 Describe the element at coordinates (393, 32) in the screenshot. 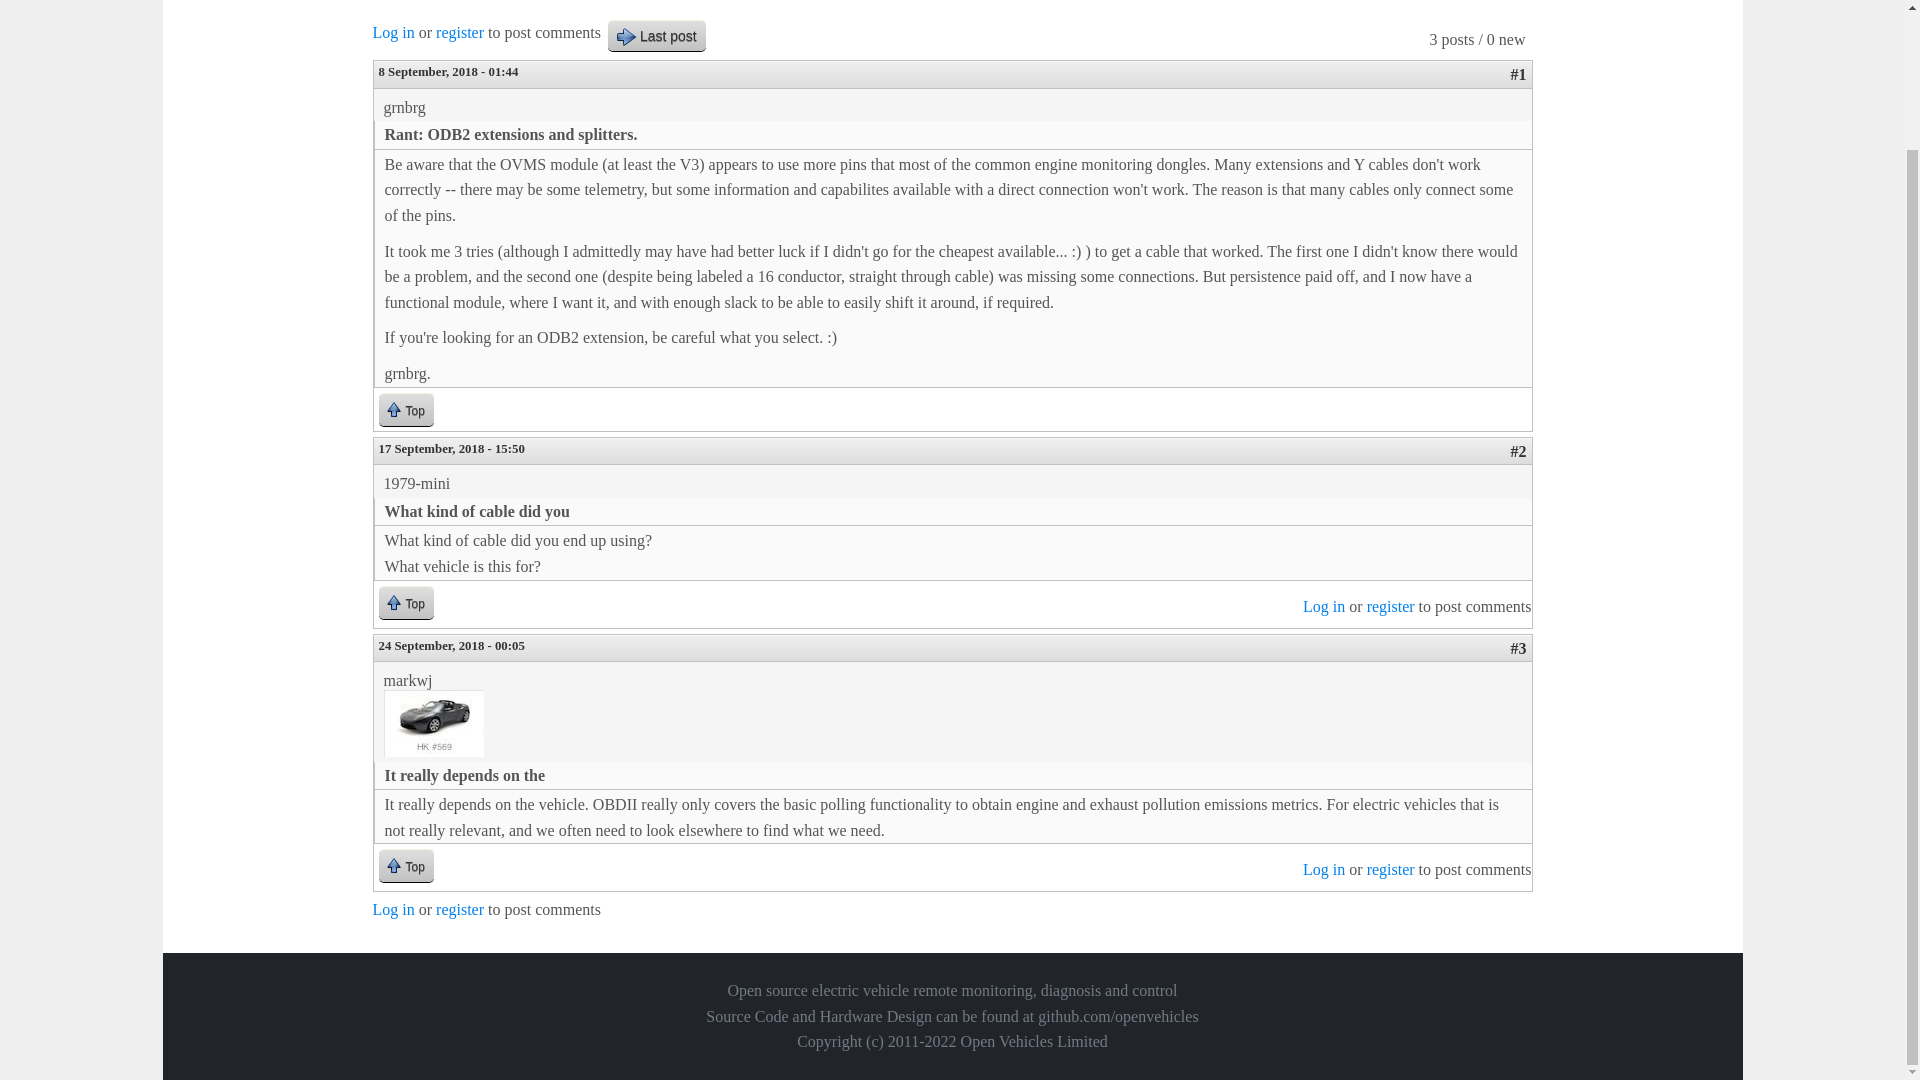

I see `Log in` at that location.